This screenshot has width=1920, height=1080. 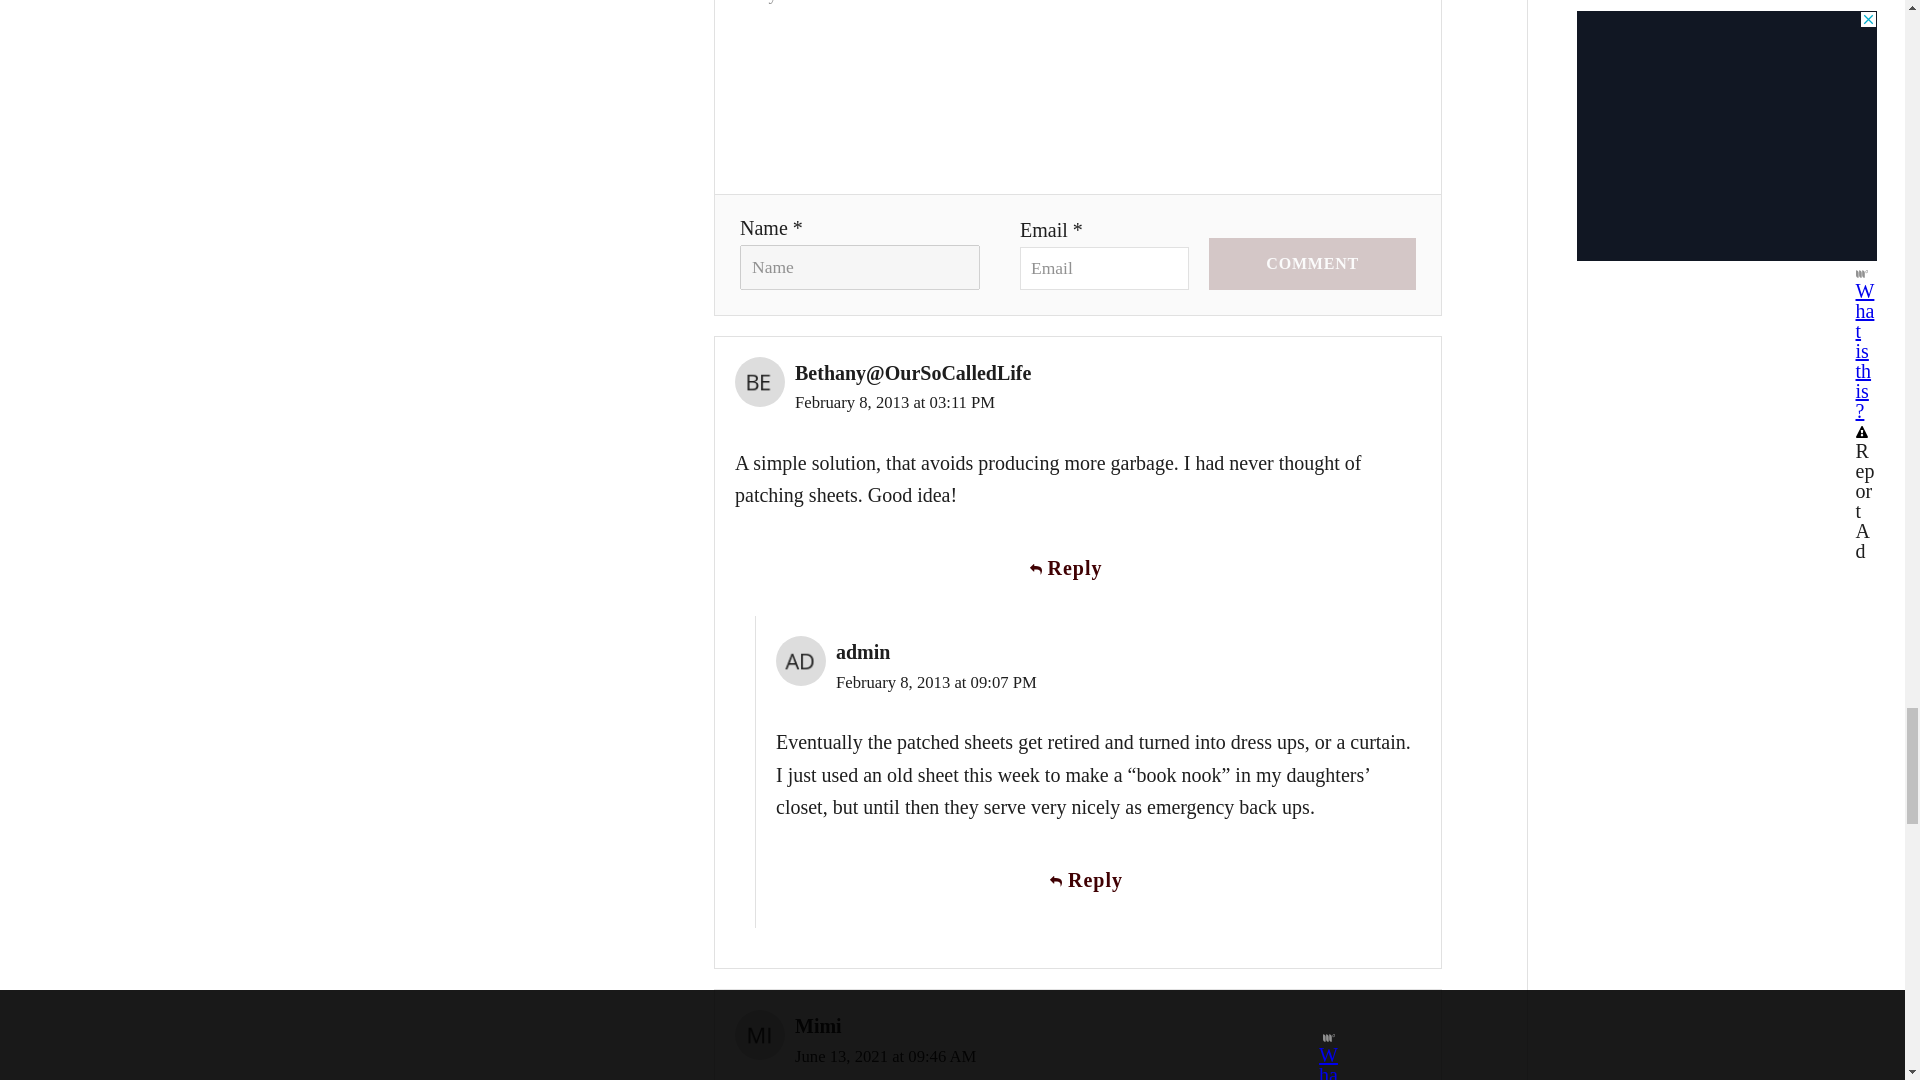 What do you see at coordinates (1078, 568) in the screenshot?
I see `Reply` at bounding box center [1078, 568].